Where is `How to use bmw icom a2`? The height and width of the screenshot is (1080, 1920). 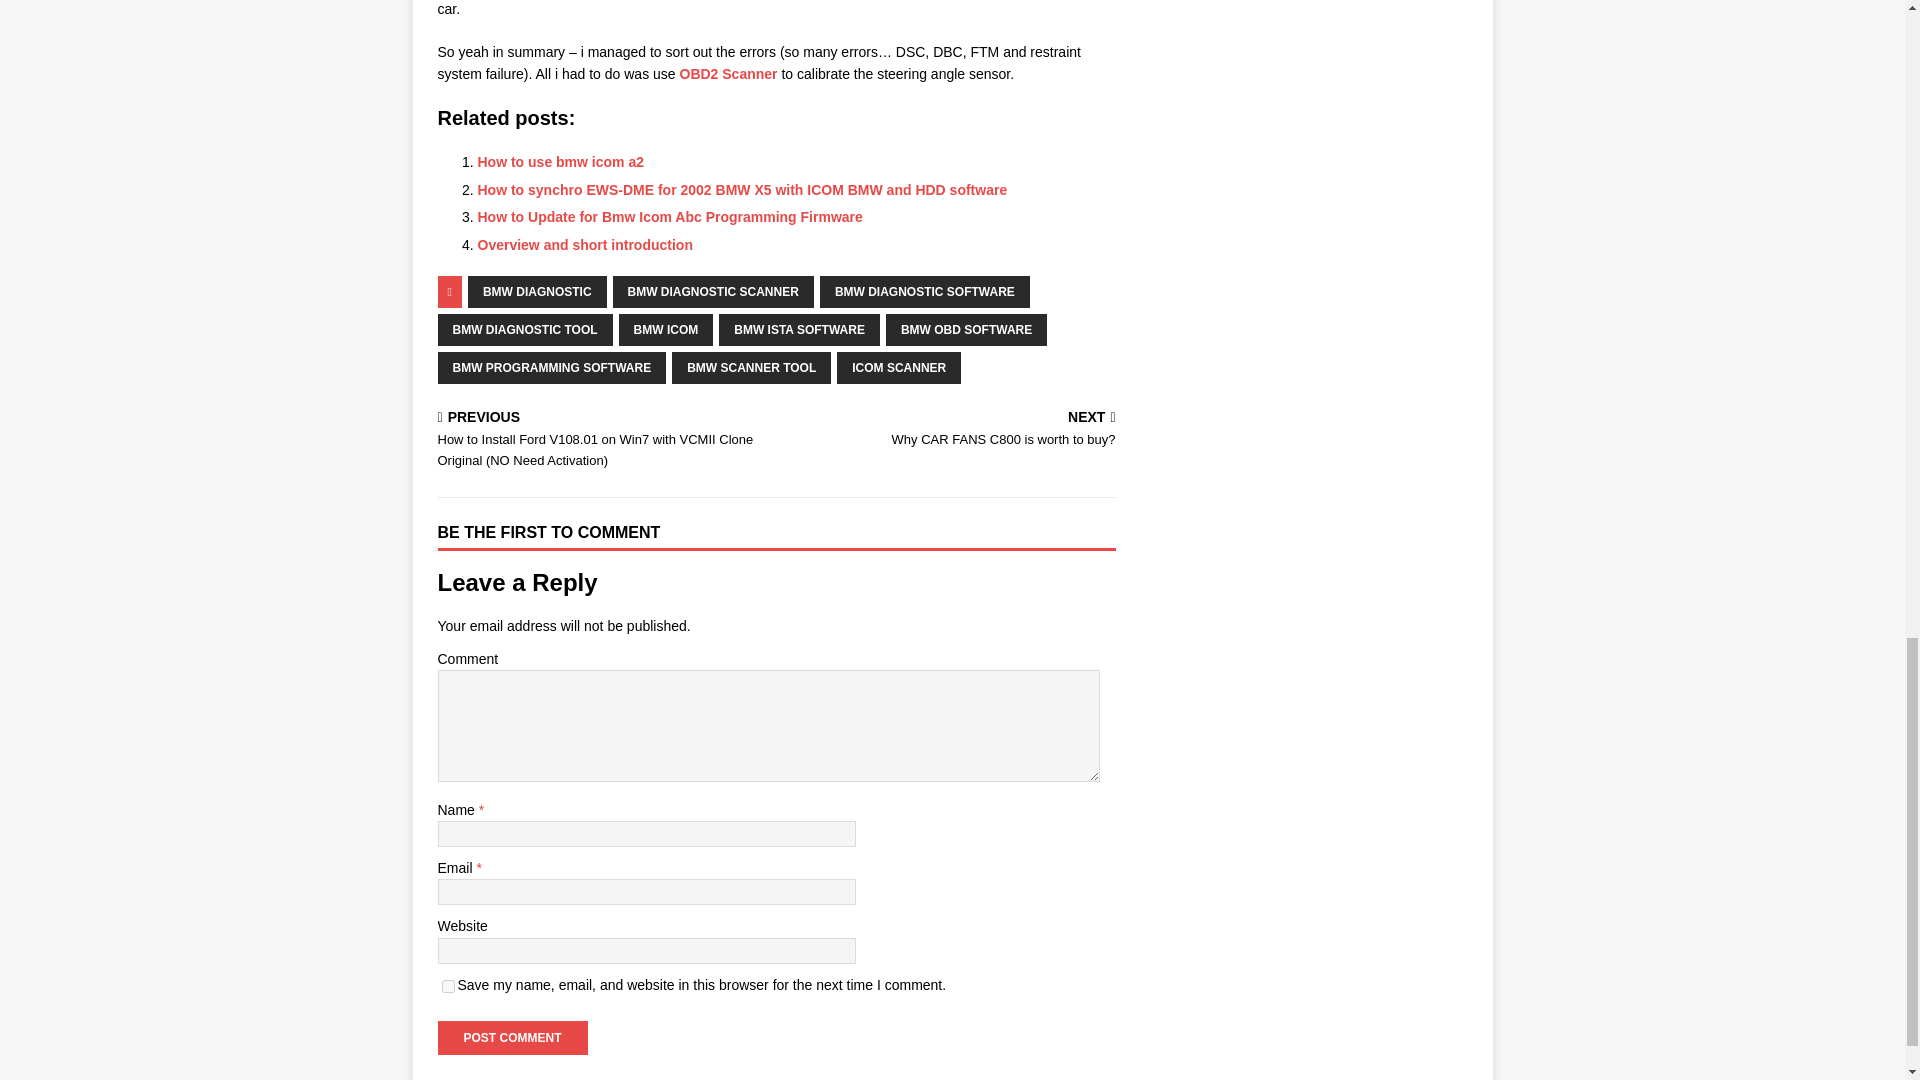
How to use bmw icom a2 is located at coordinates (560, 162).